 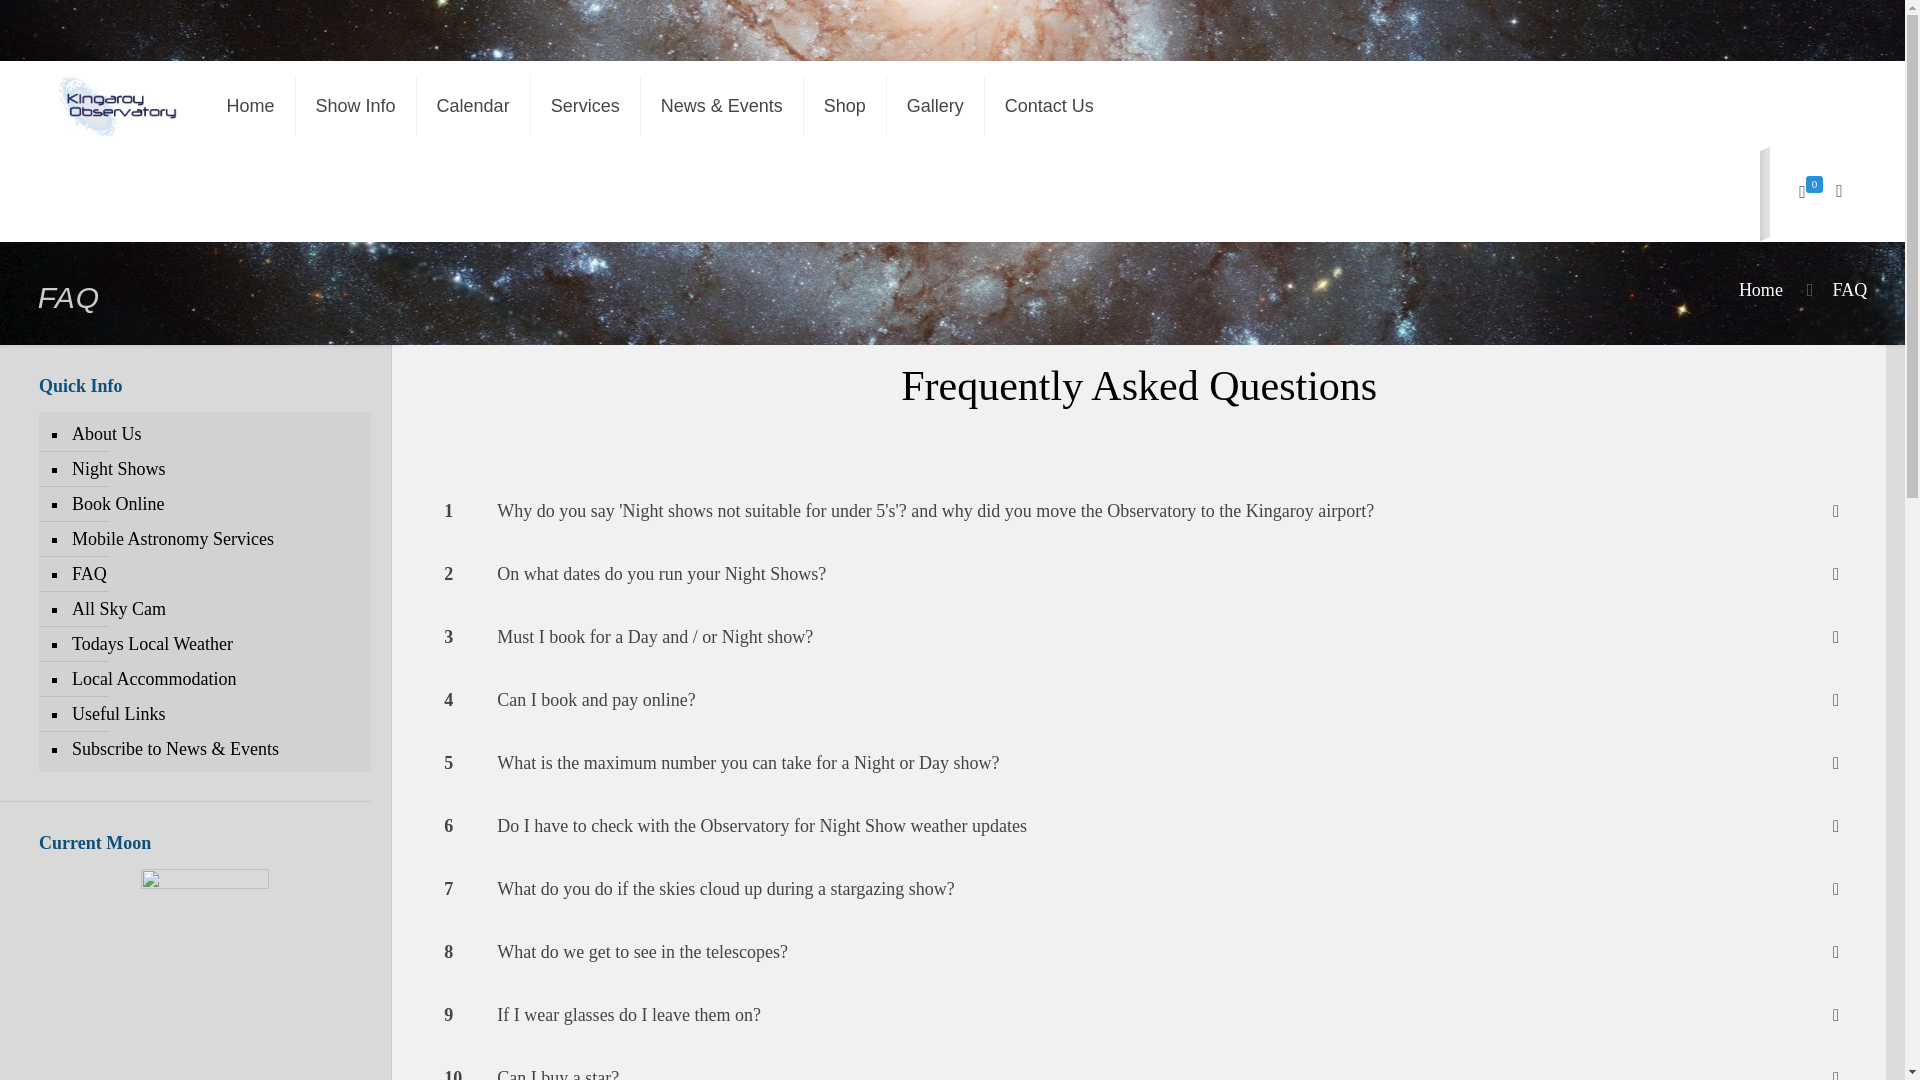 What do you see at coordinates (1761, 290) in the screenshot?
I see `Home` at bounding box center [1761, 290].